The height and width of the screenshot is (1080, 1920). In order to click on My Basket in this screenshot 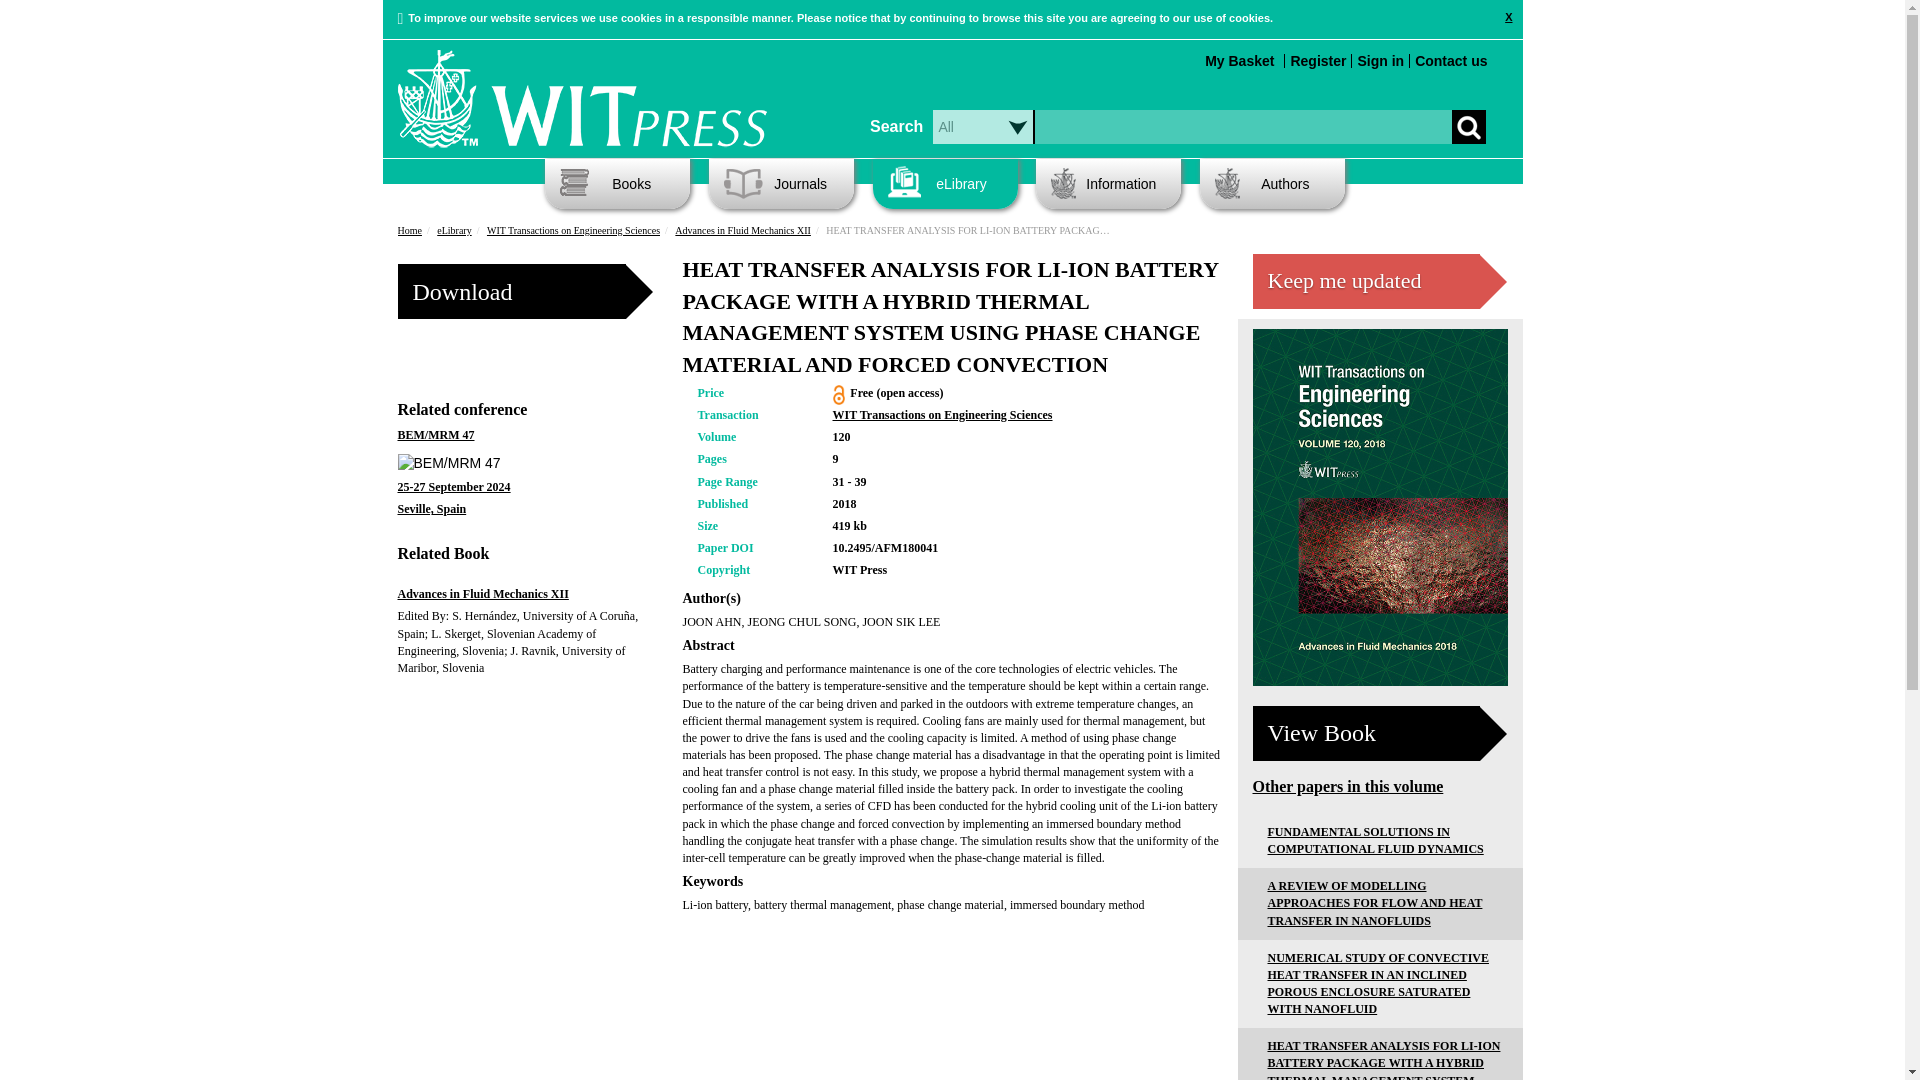, I will do `click(1239, 60)`.